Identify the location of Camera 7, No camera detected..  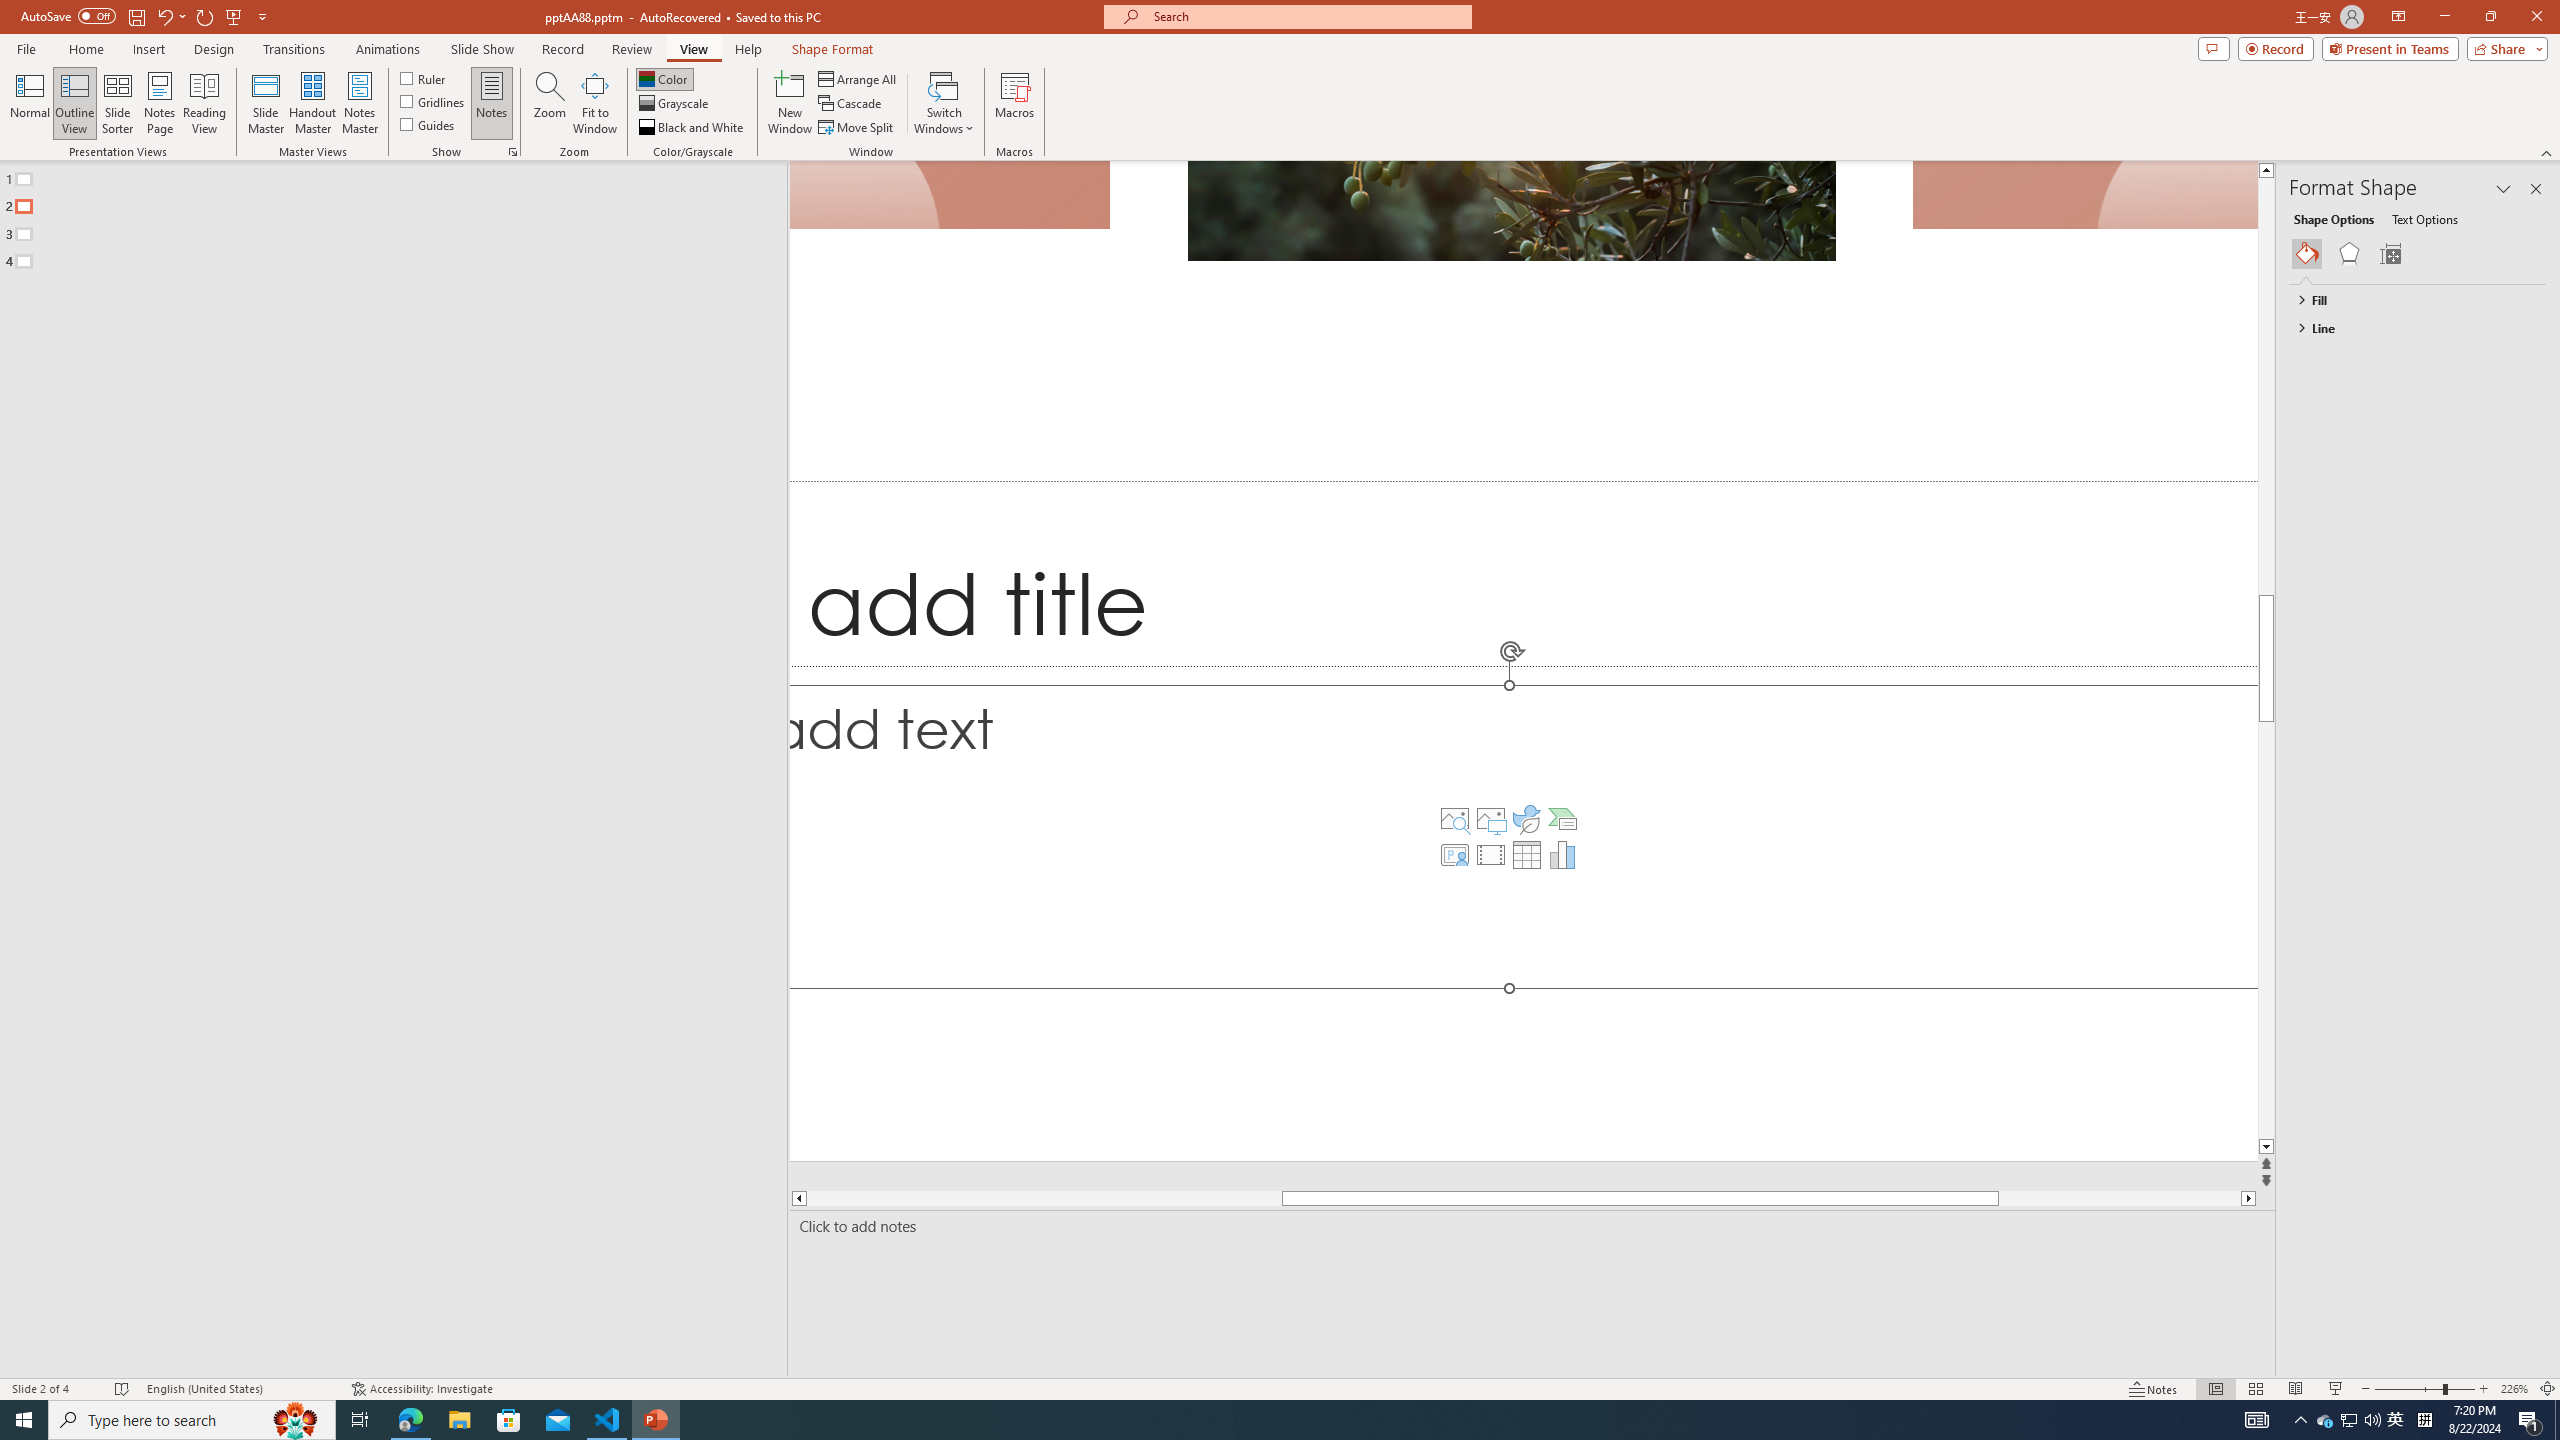
(2083, 196).